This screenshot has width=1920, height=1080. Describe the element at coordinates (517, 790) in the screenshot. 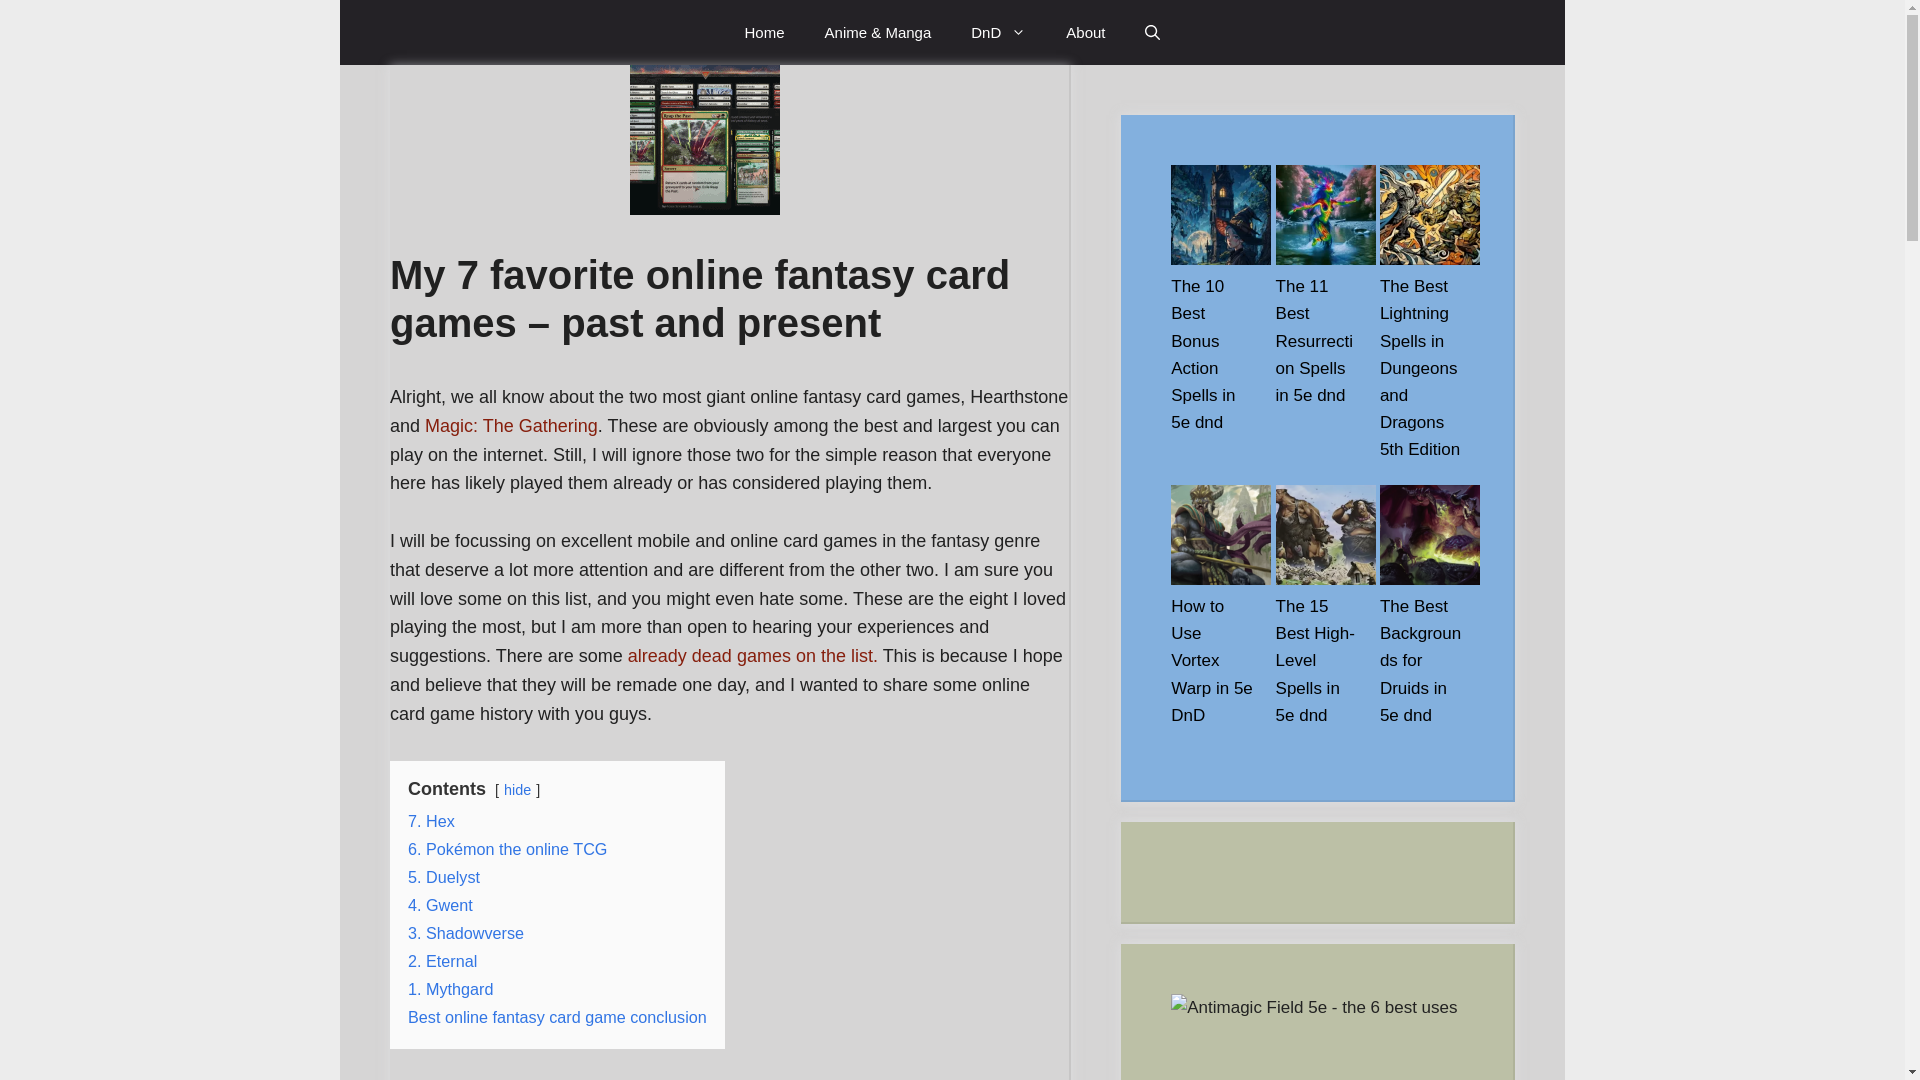

I see `hide` at that location.